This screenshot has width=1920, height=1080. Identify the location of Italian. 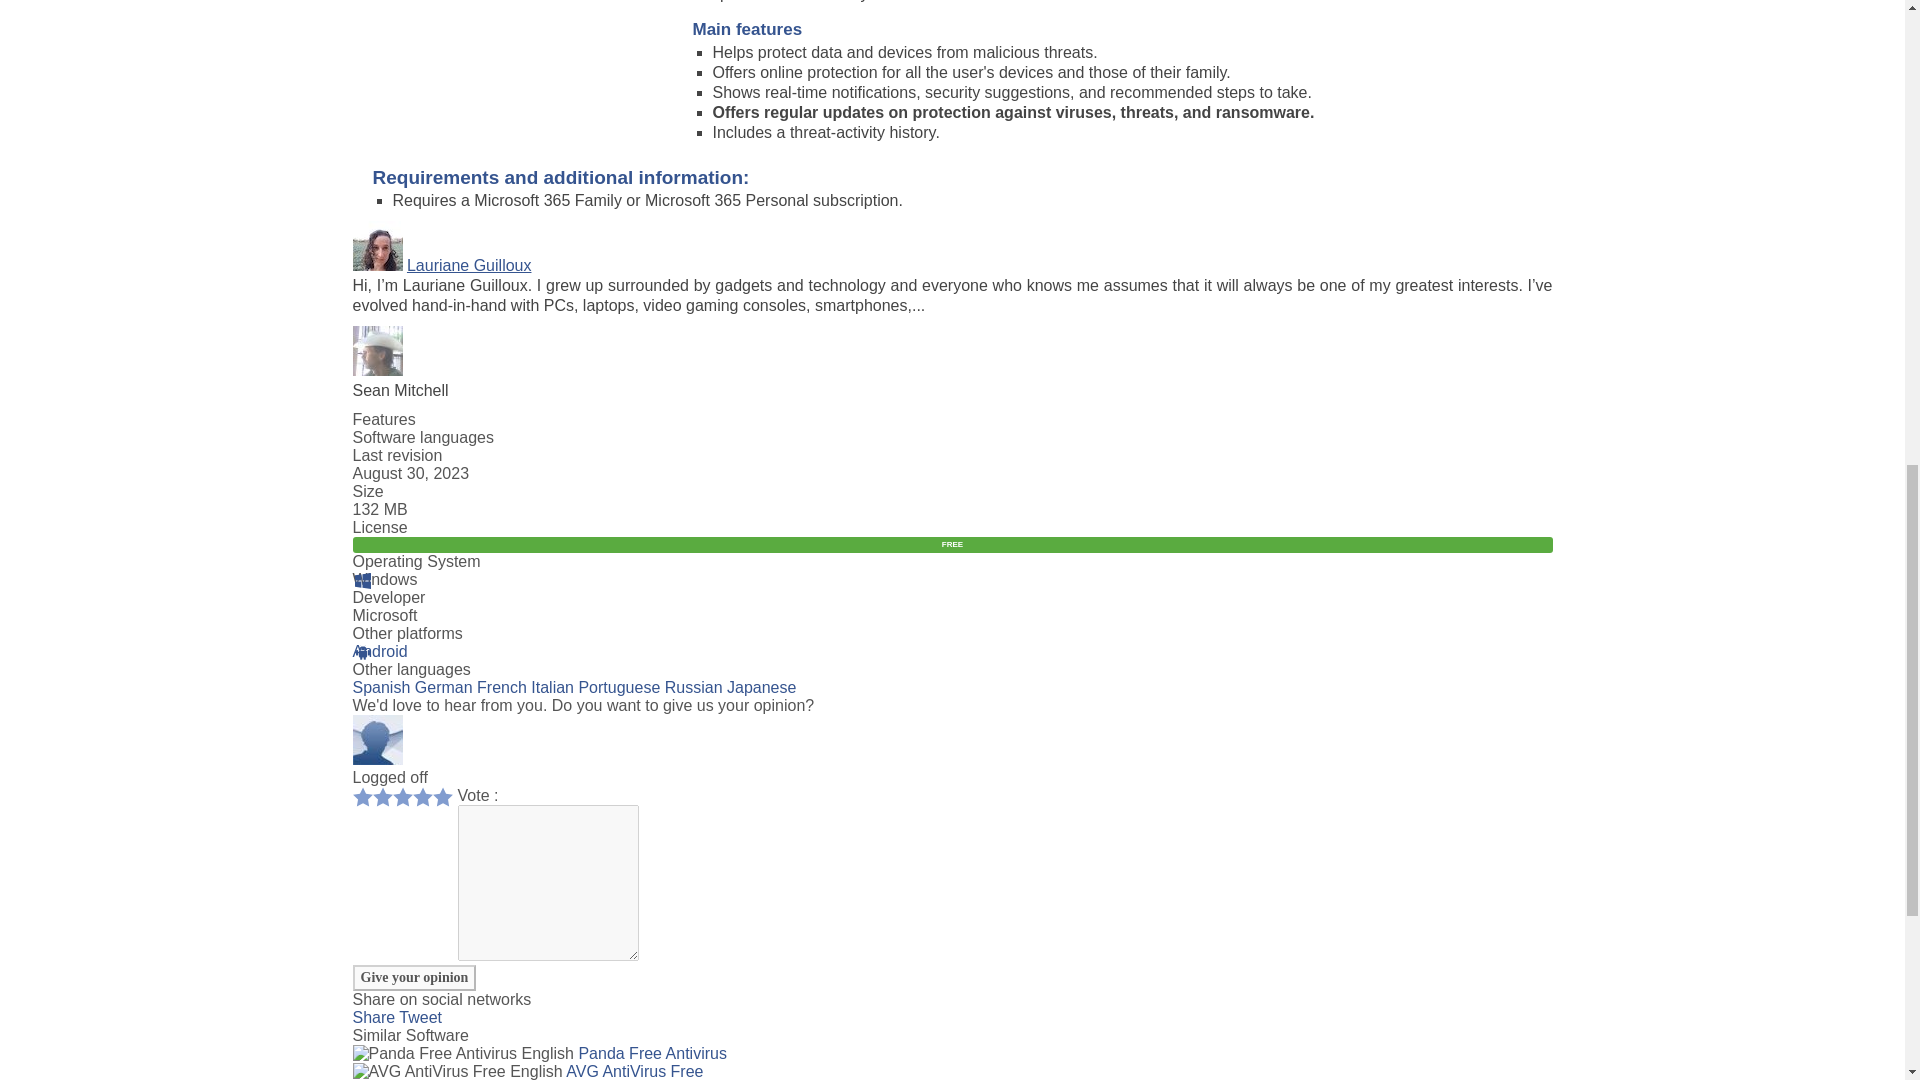
(552, 687).